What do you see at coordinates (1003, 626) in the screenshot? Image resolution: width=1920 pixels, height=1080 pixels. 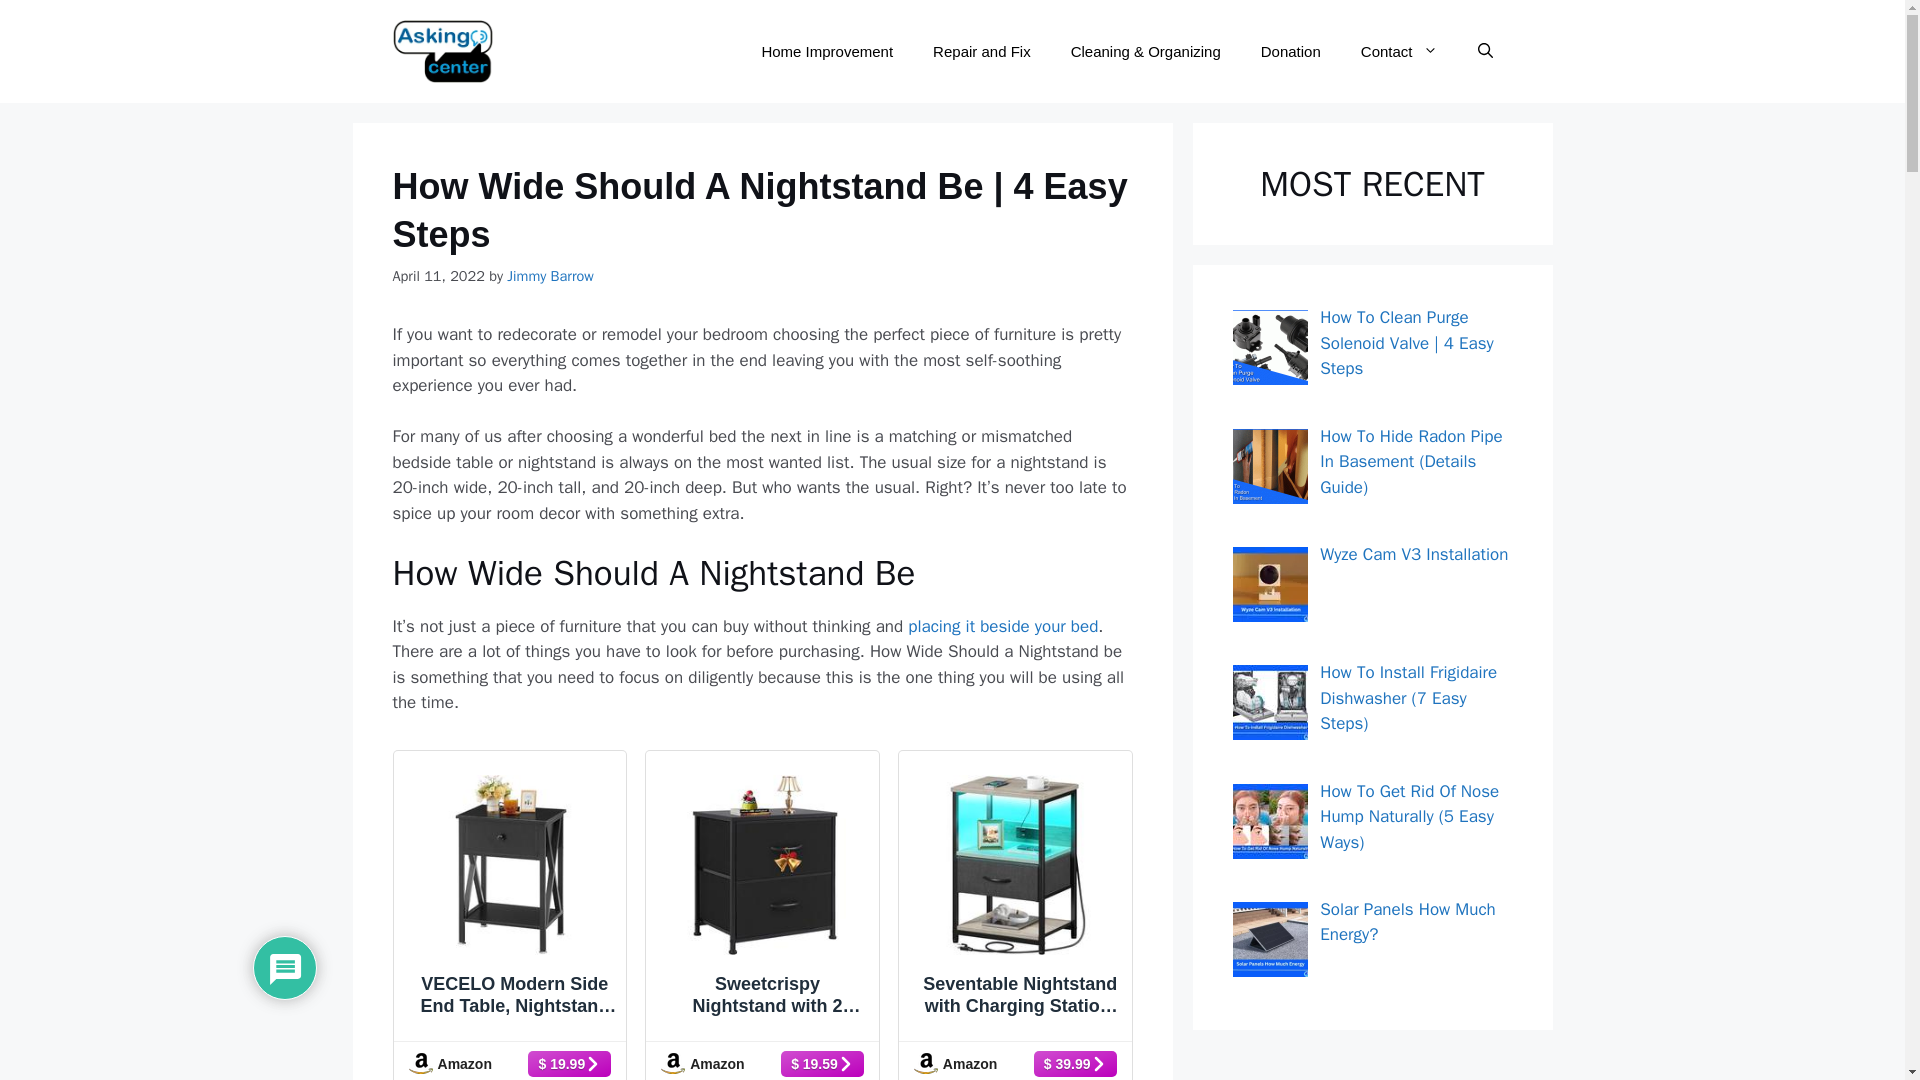 I see `placing it beside your bed` at bounding box center [1003, 626].